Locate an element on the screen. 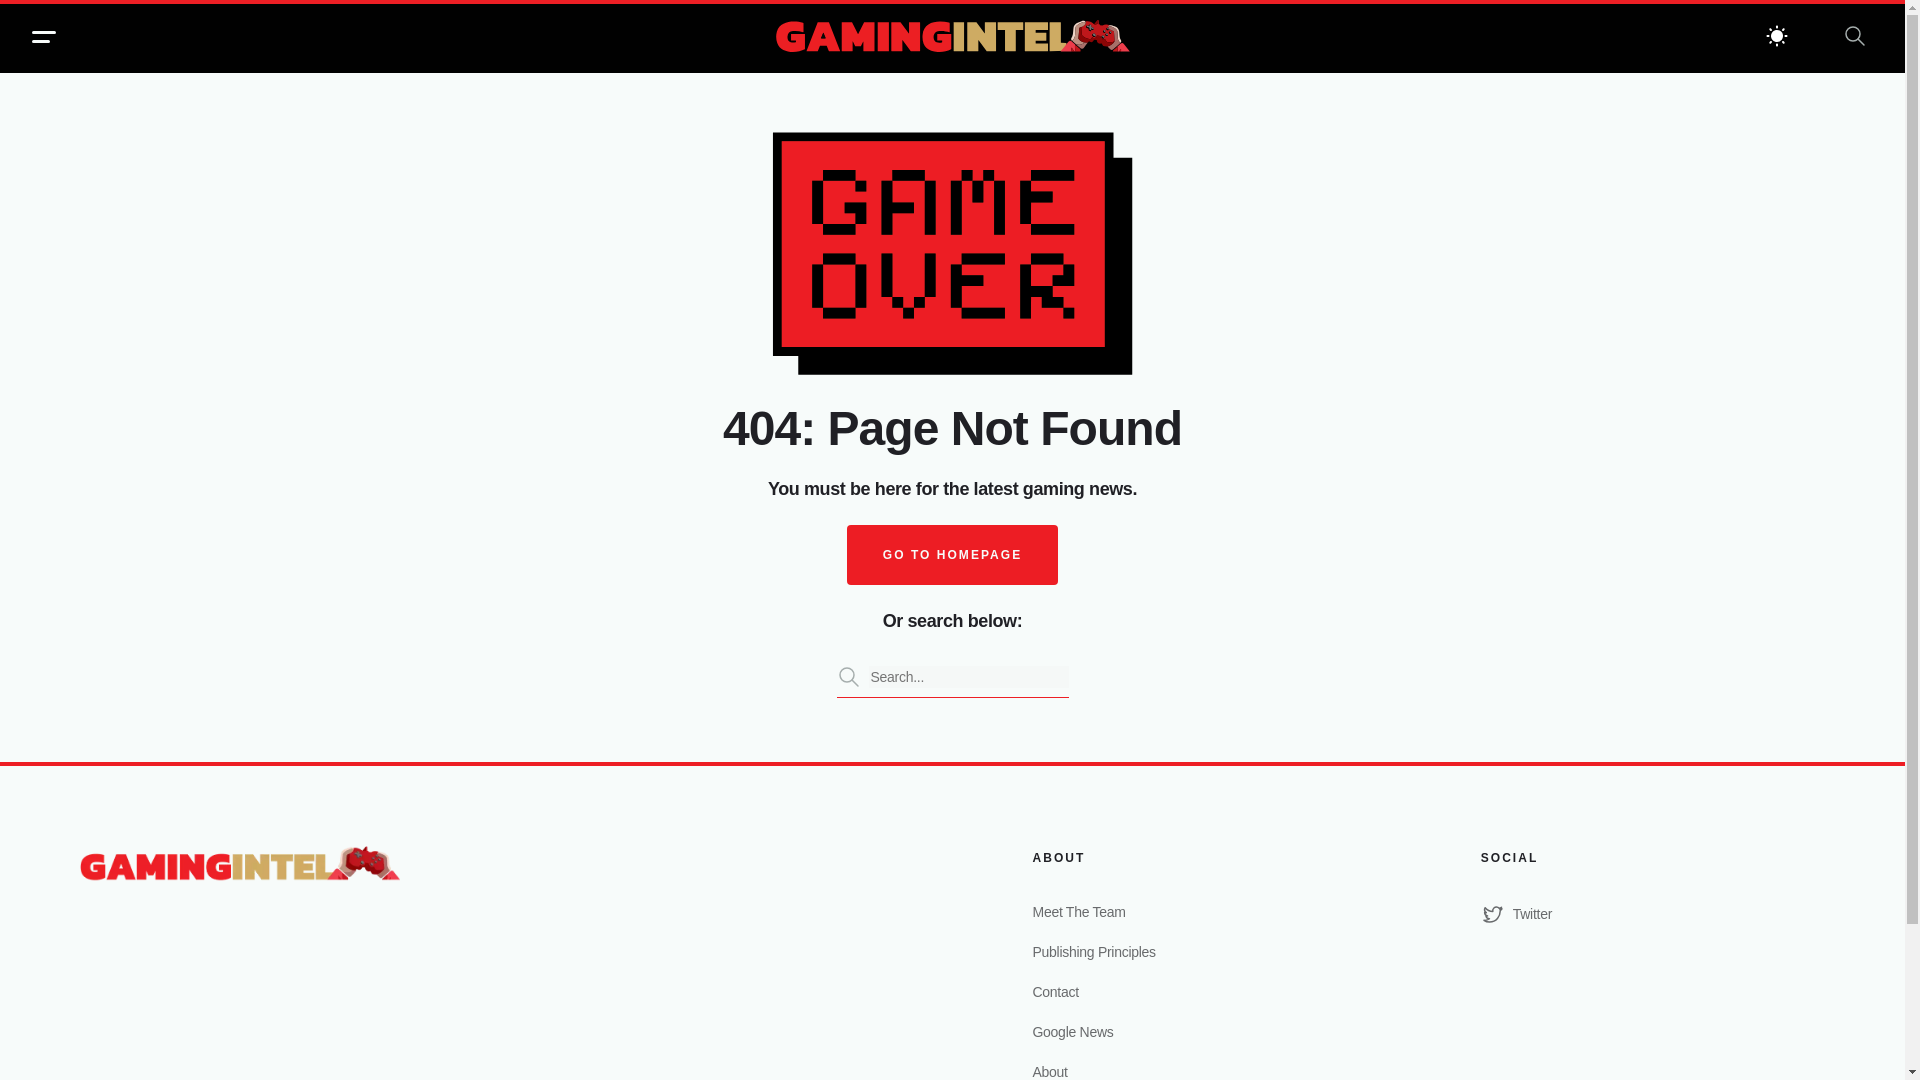  Gaming Intel is located at coordinates (952, 38).